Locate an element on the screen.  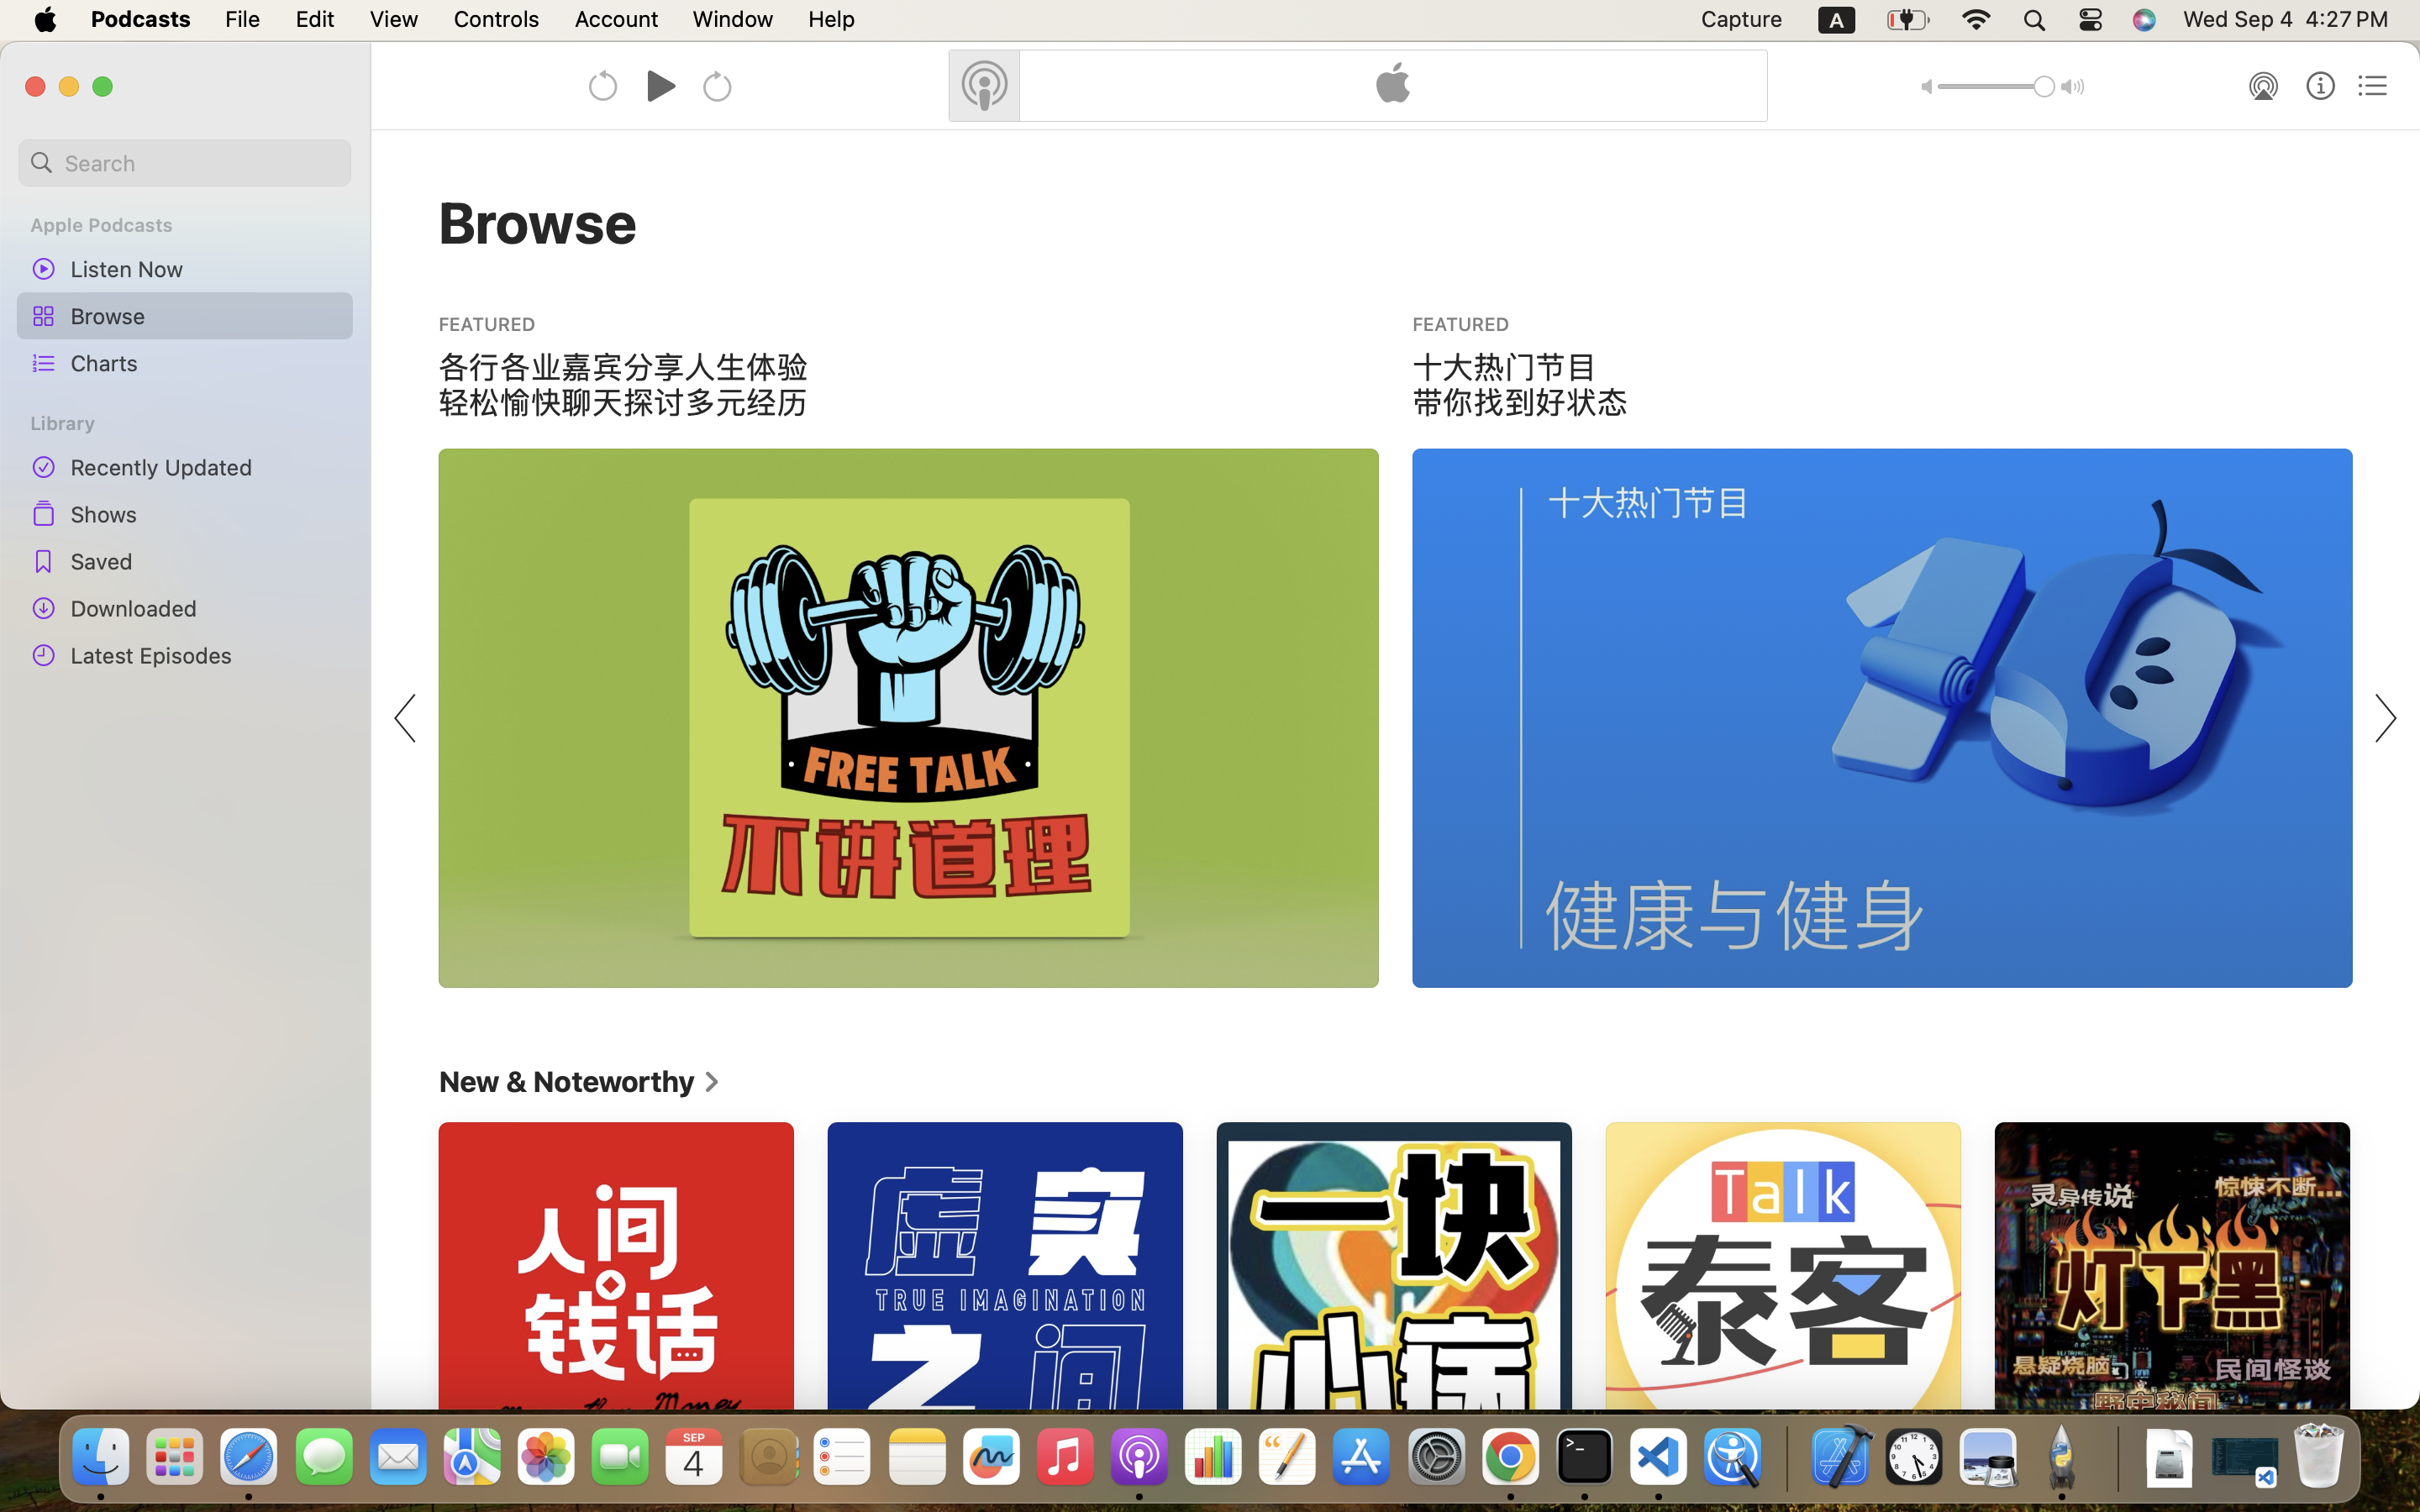
0.4285714328289032 is located at coordinates (1786, 1457).